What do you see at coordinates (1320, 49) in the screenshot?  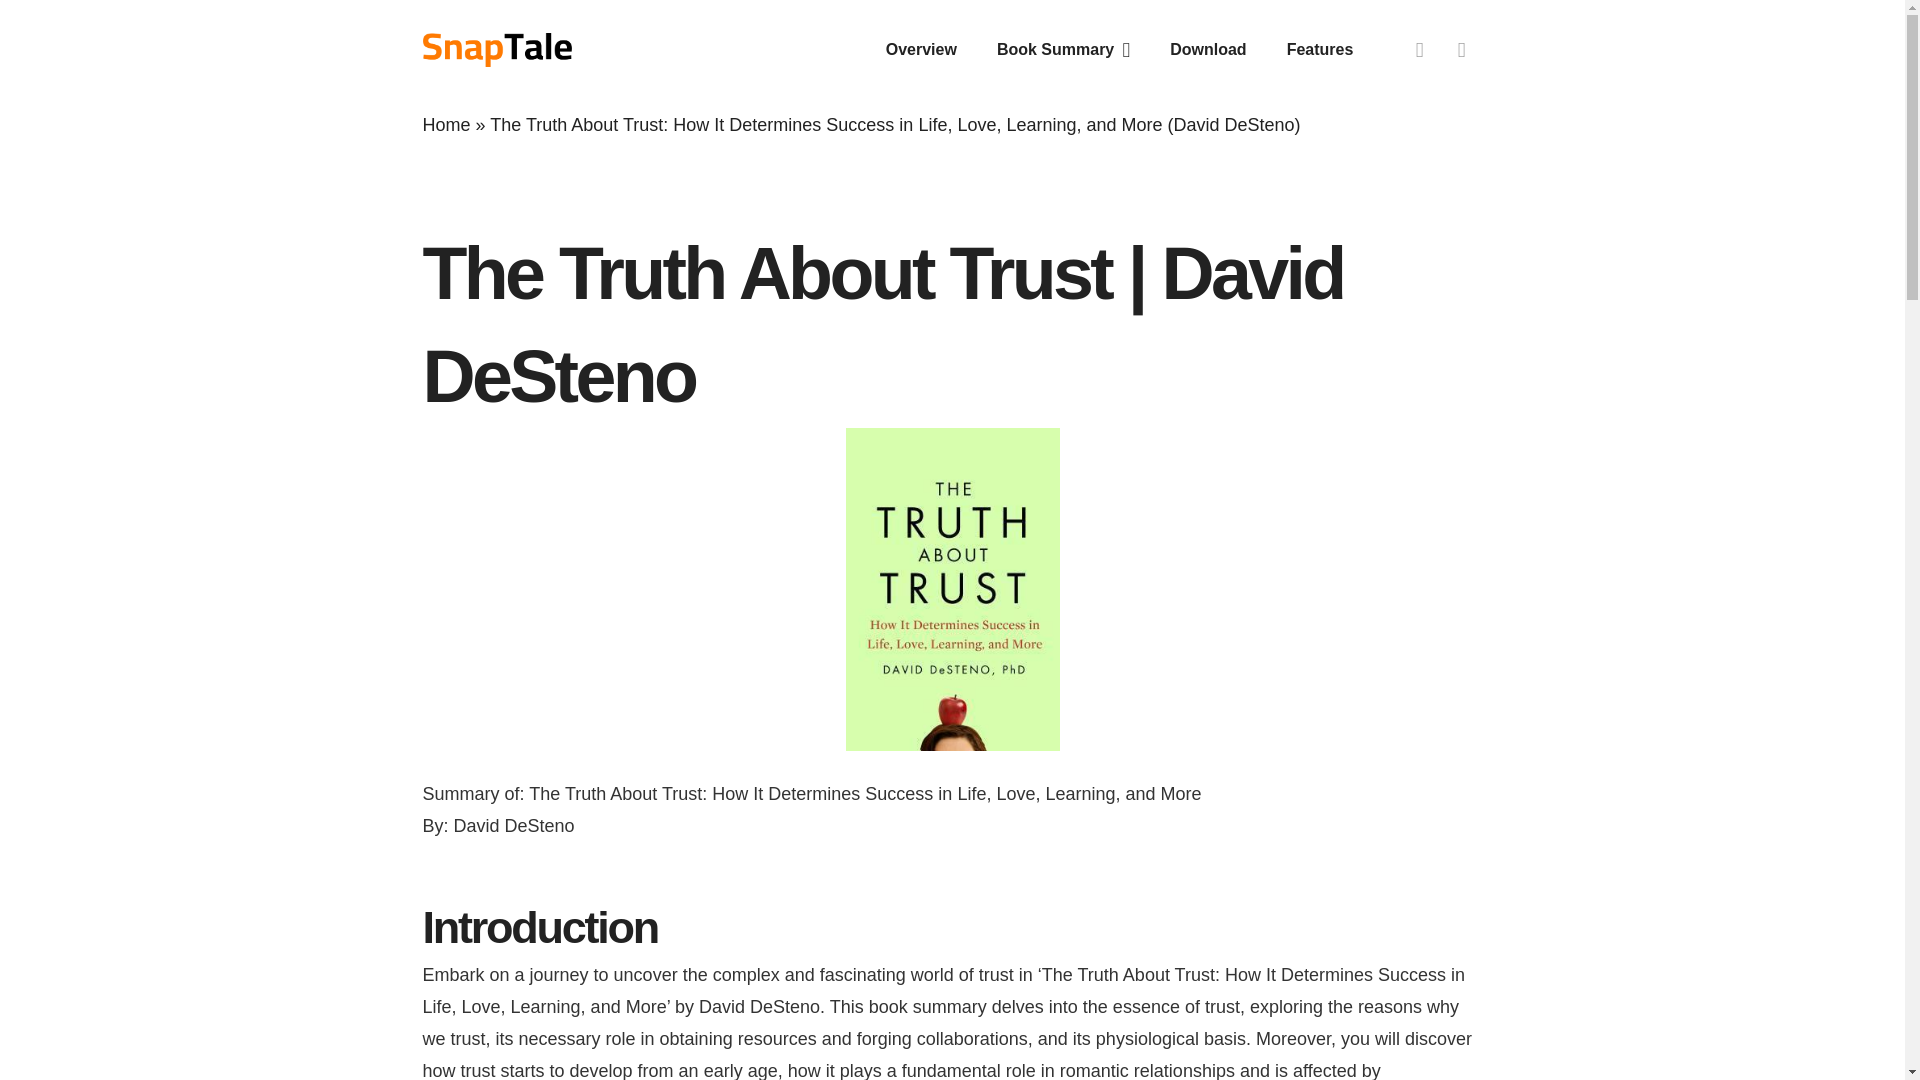 I see `Features` at bounding box center [1320, 49].